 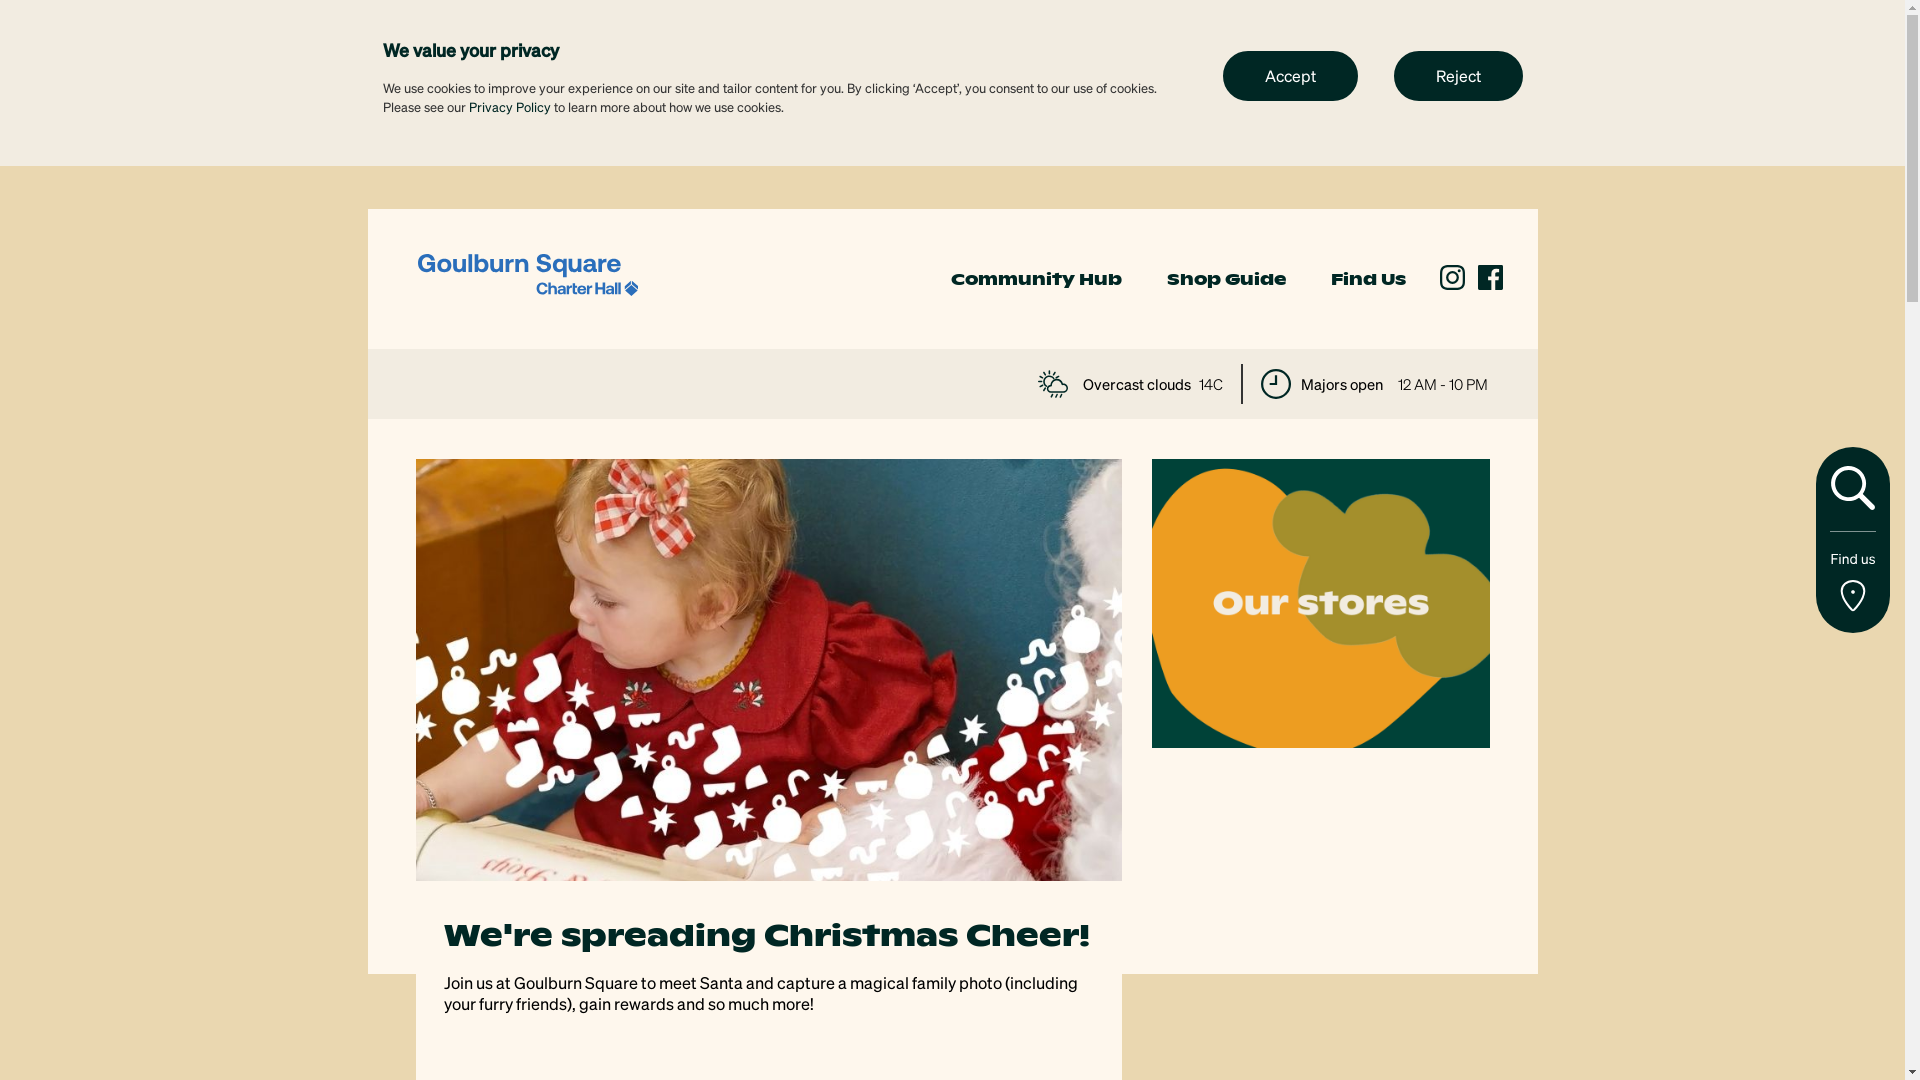 What do you see at coordinates (1374, 384) in the screenshot?
I see `majors open
12 AM - 10 PM` at bounding box center [1374, 384].